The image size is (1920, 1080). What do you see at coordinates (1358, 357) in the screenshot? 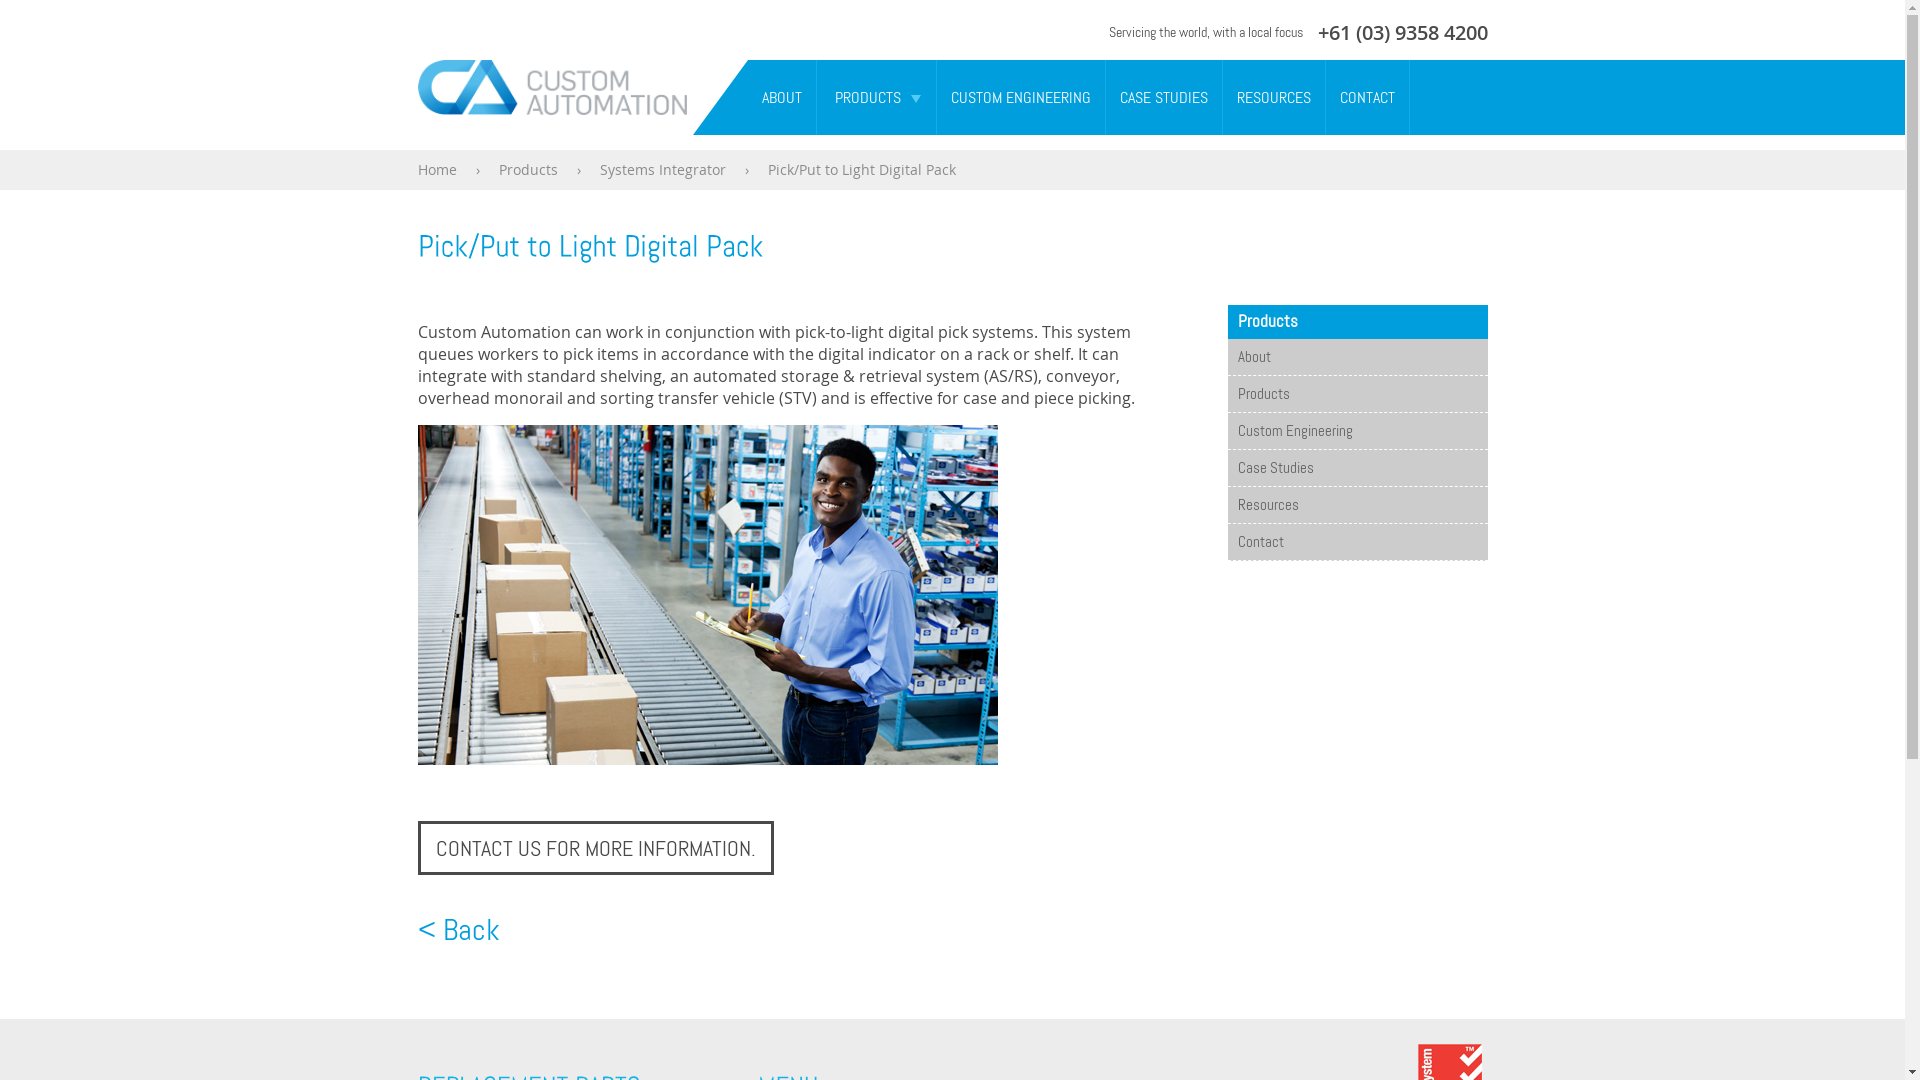
I see `About` at bounding box center [1358, 357].